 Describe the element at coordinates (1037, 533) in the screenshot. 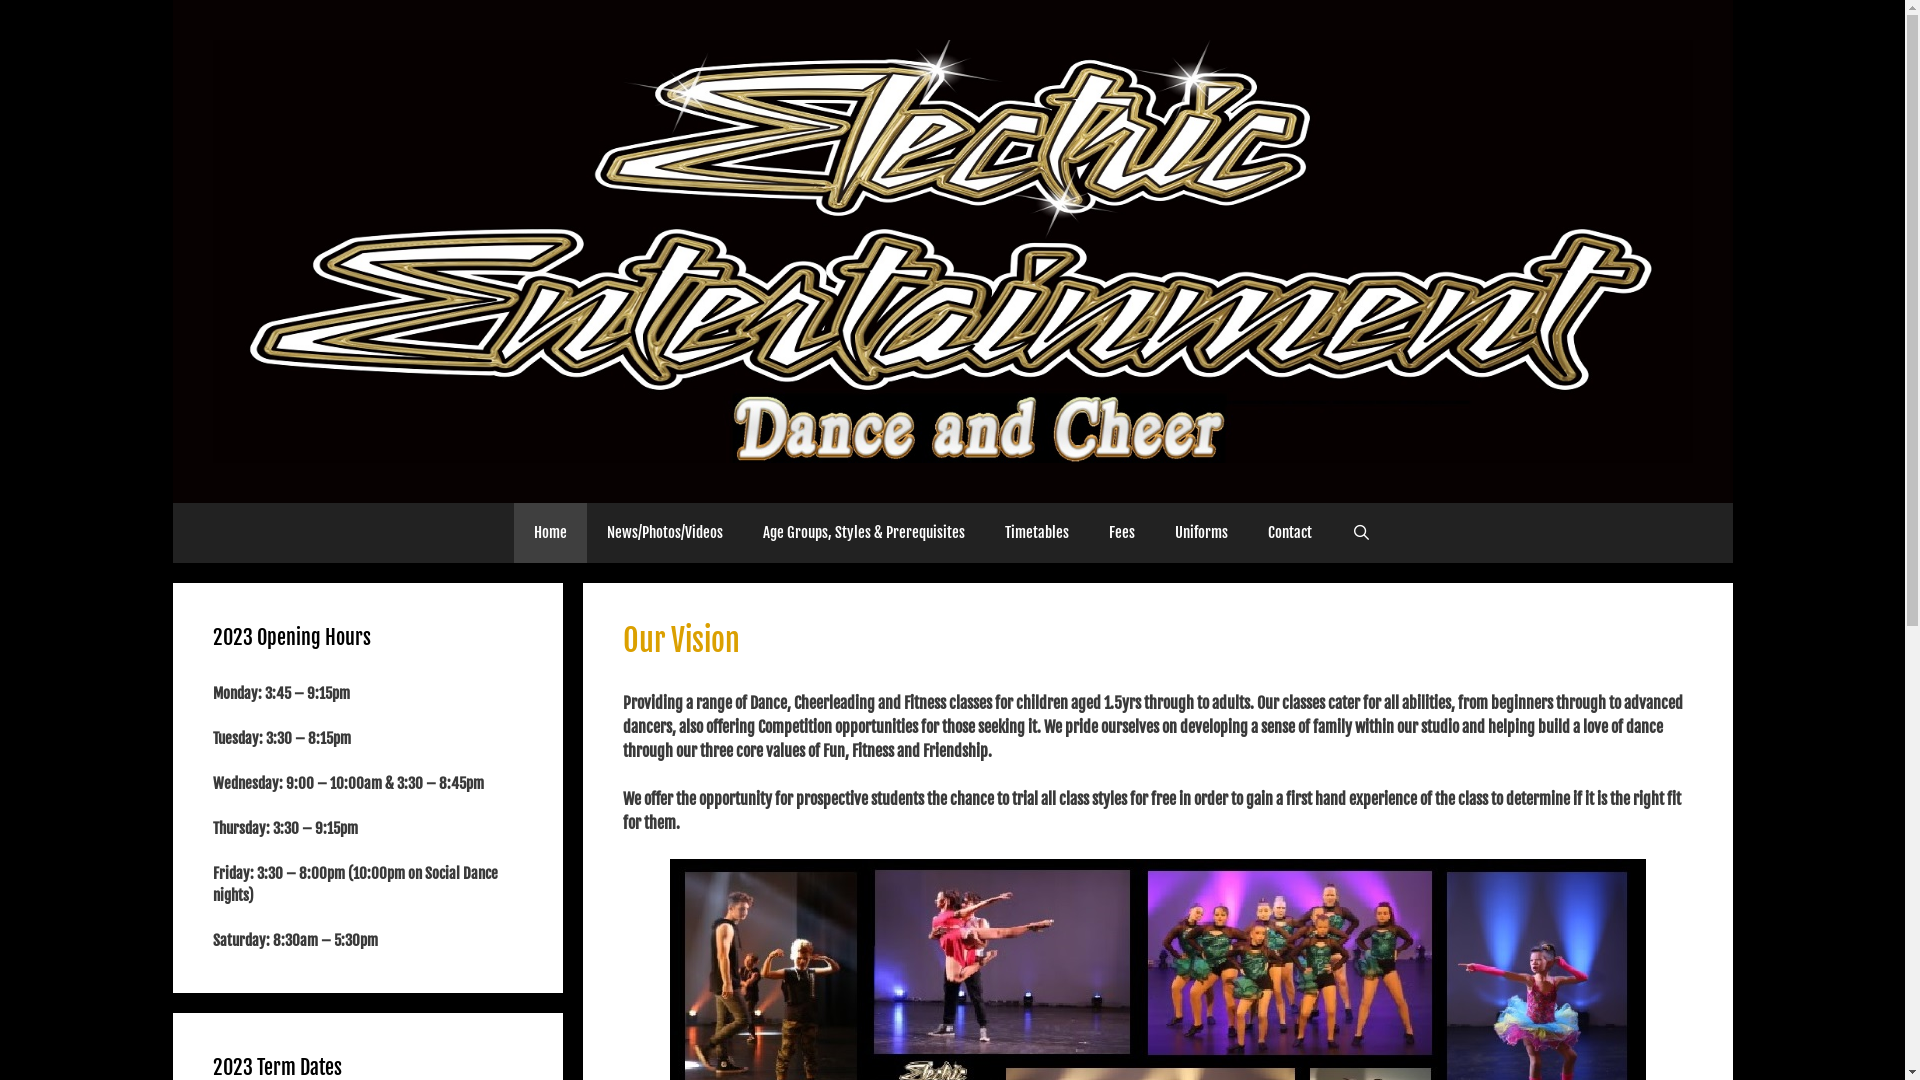

I see `Timetables` at that location.